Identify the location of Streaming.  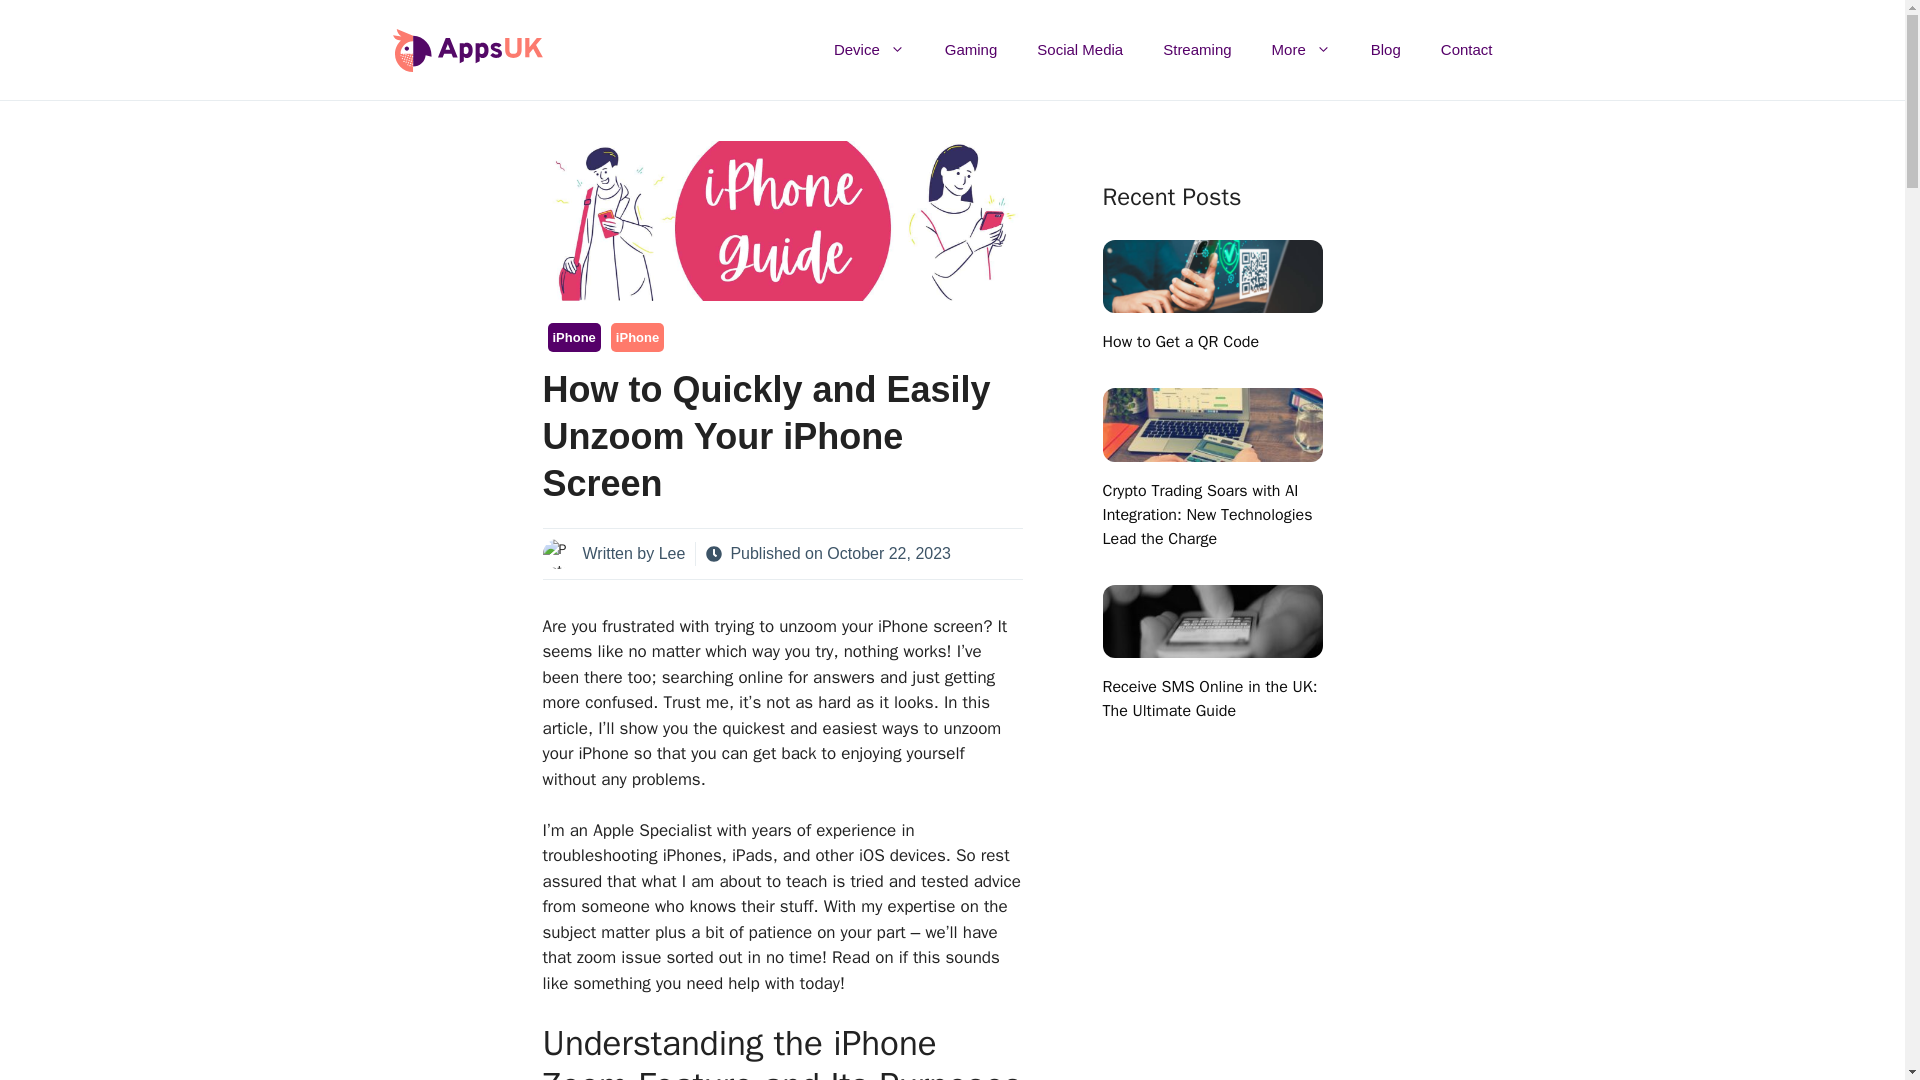
(1196, 50).